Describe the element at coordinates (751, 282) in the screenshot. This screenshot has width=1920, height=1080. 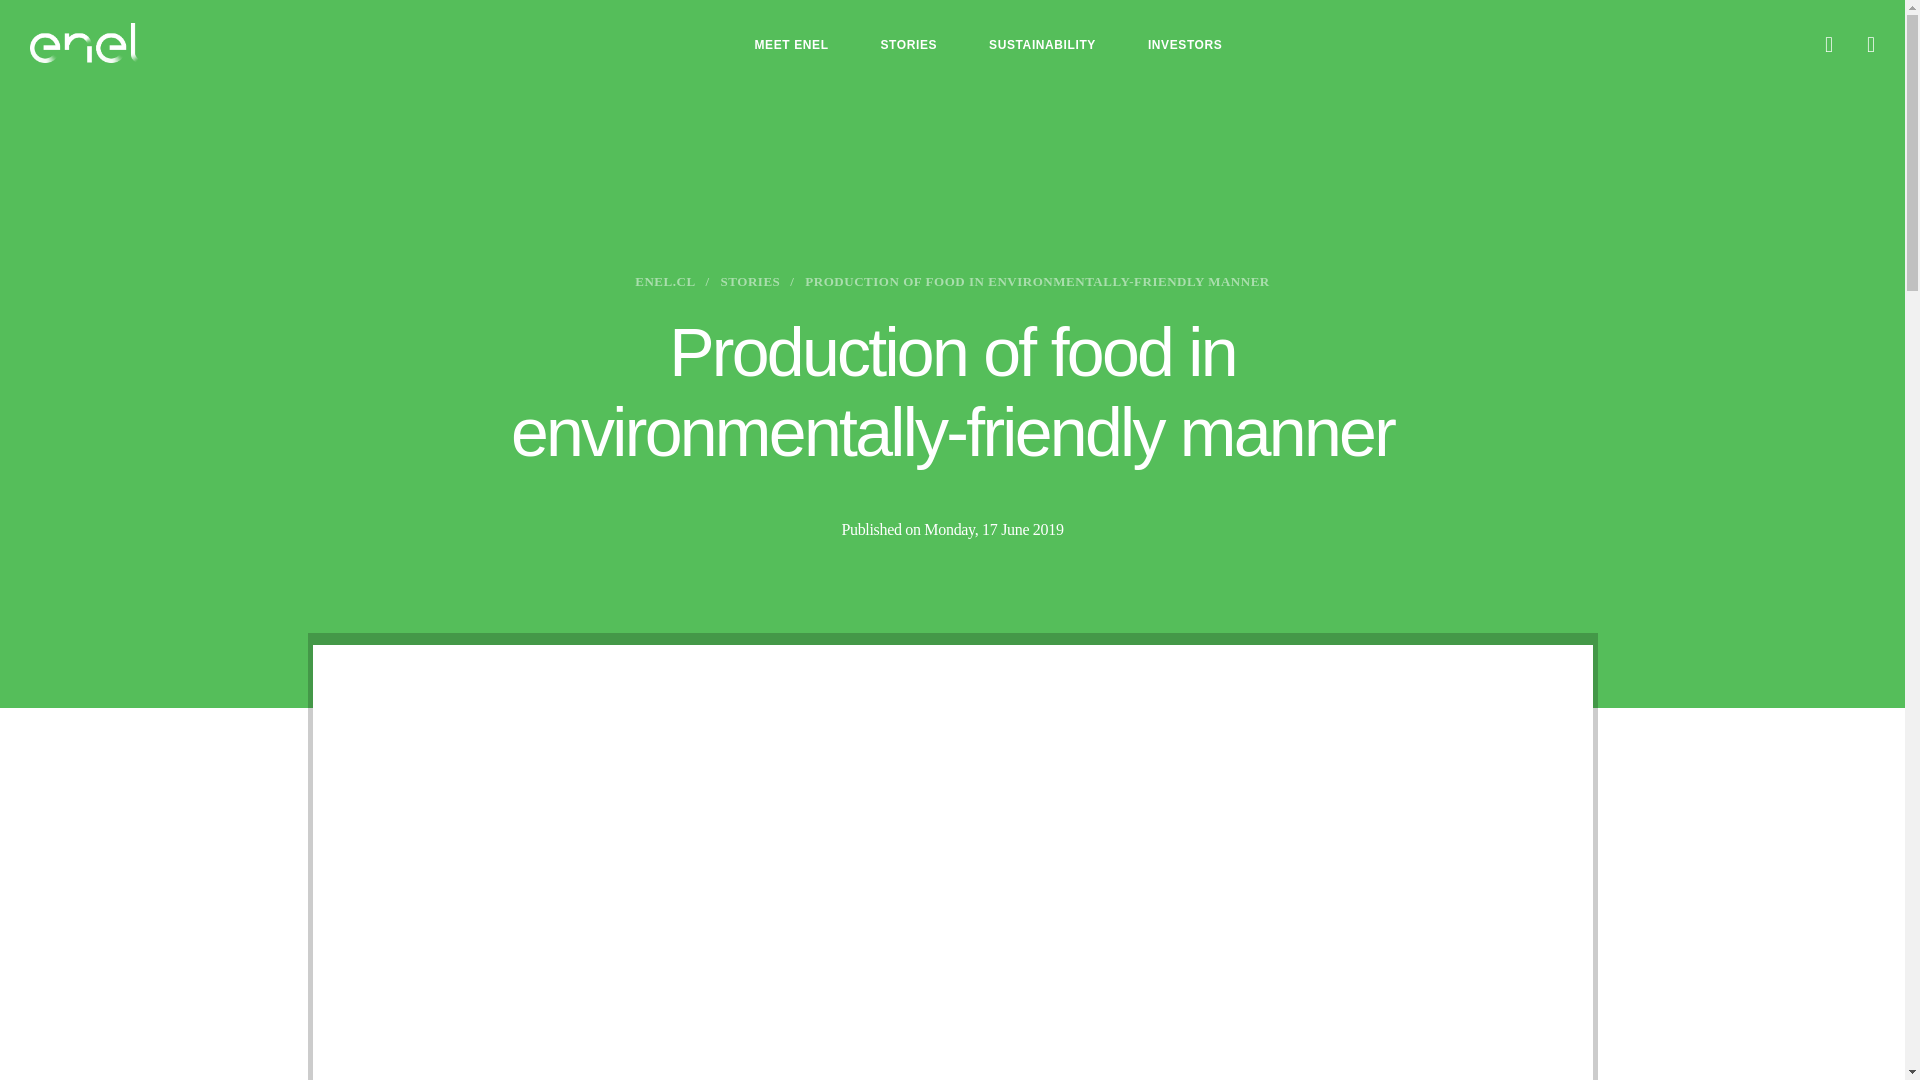
I see `Ir a la pagina Stories.` at that location.